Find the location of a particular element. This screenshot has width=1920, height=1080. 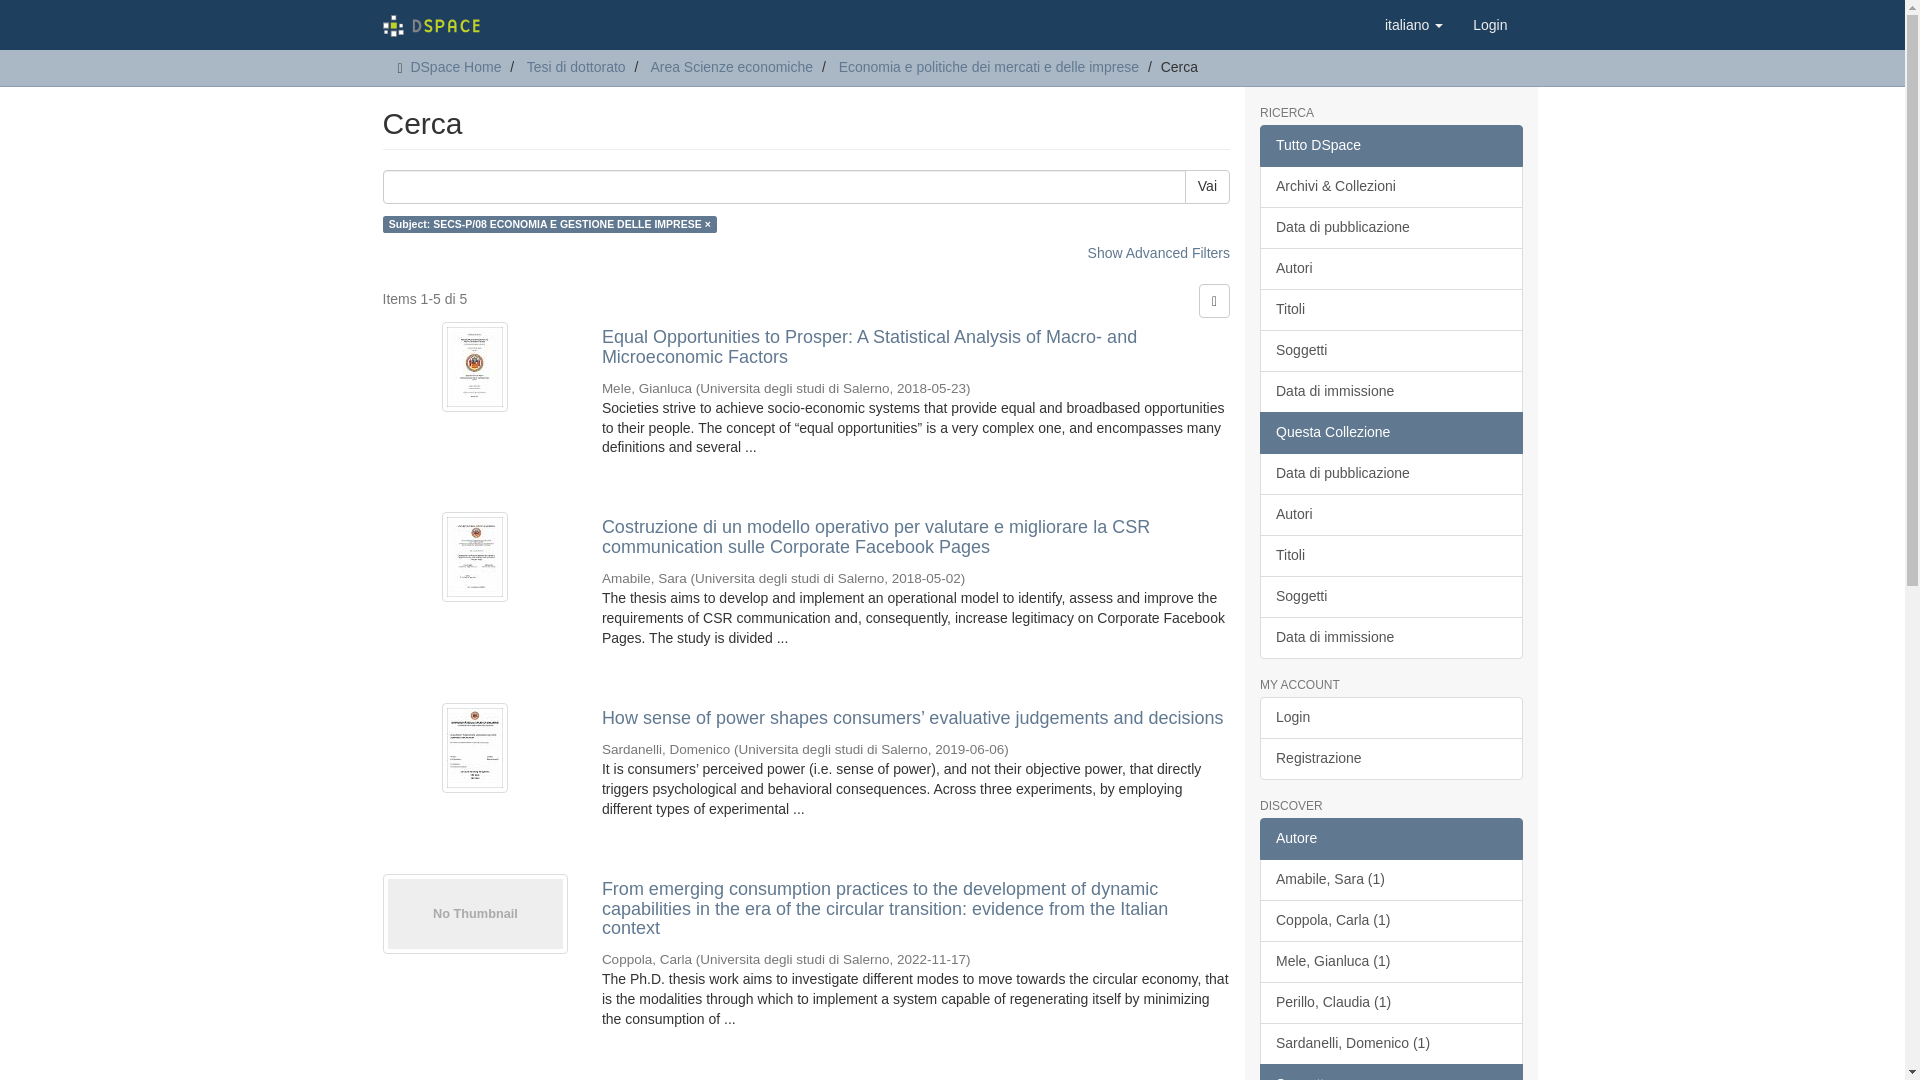

Area Scienze economiche is located at coordinates (731, 66).